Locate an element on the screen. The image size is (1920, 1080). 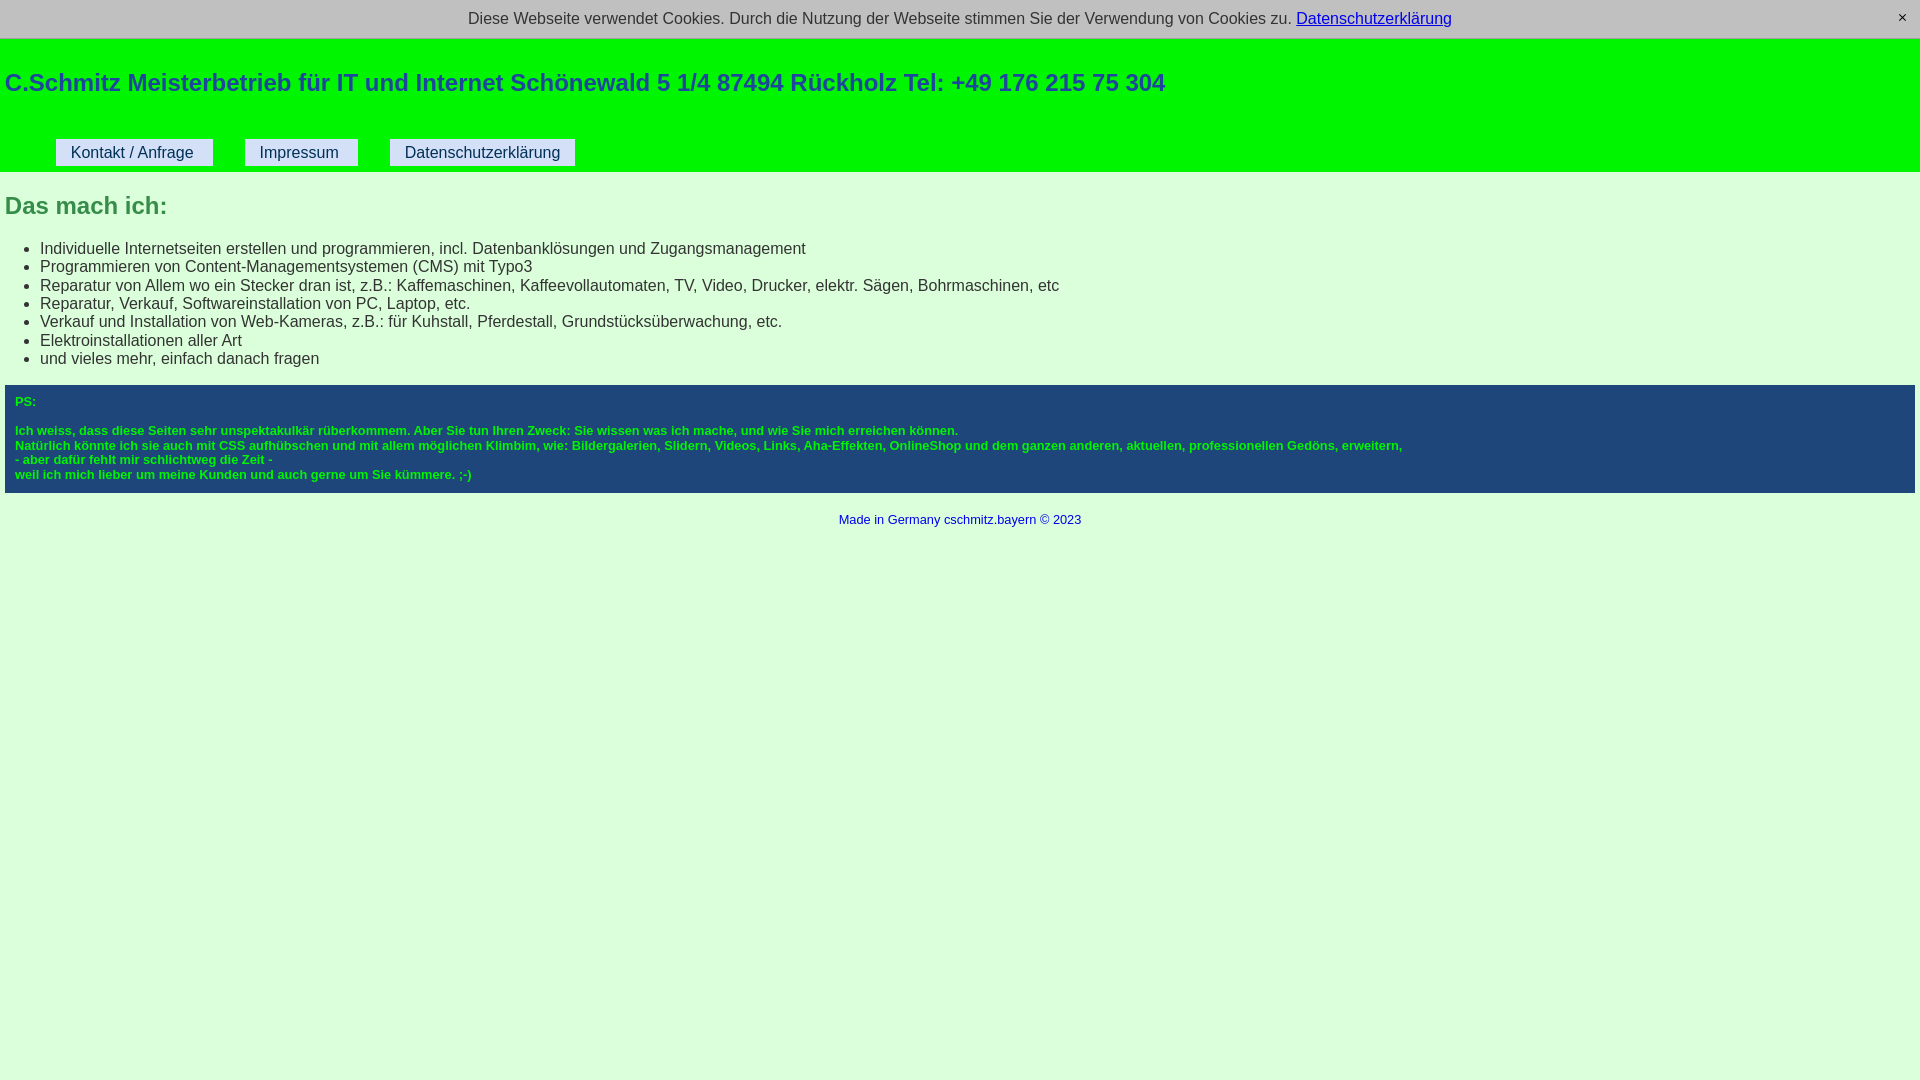
Kontakt / Anfrage is located at coordinates (132, 153).